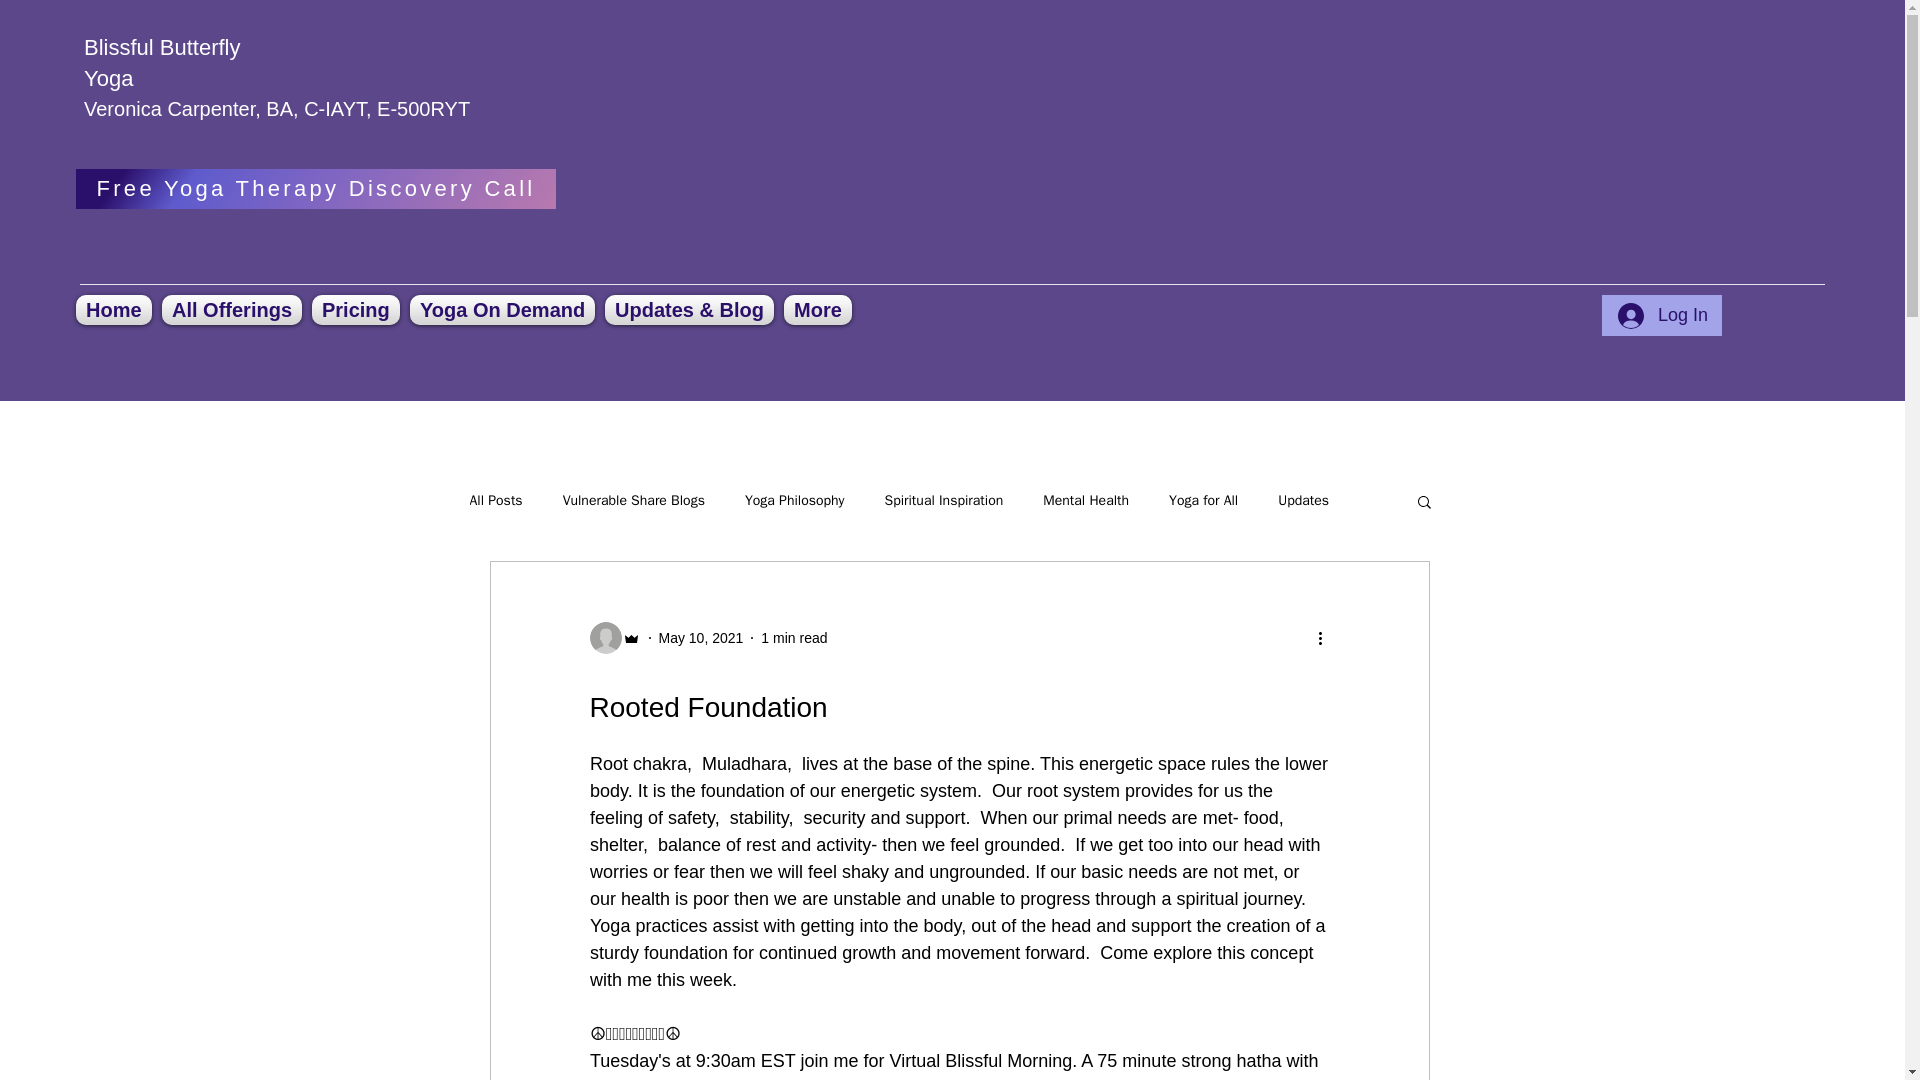  I want to click on 1 min read, so click(794, 637).